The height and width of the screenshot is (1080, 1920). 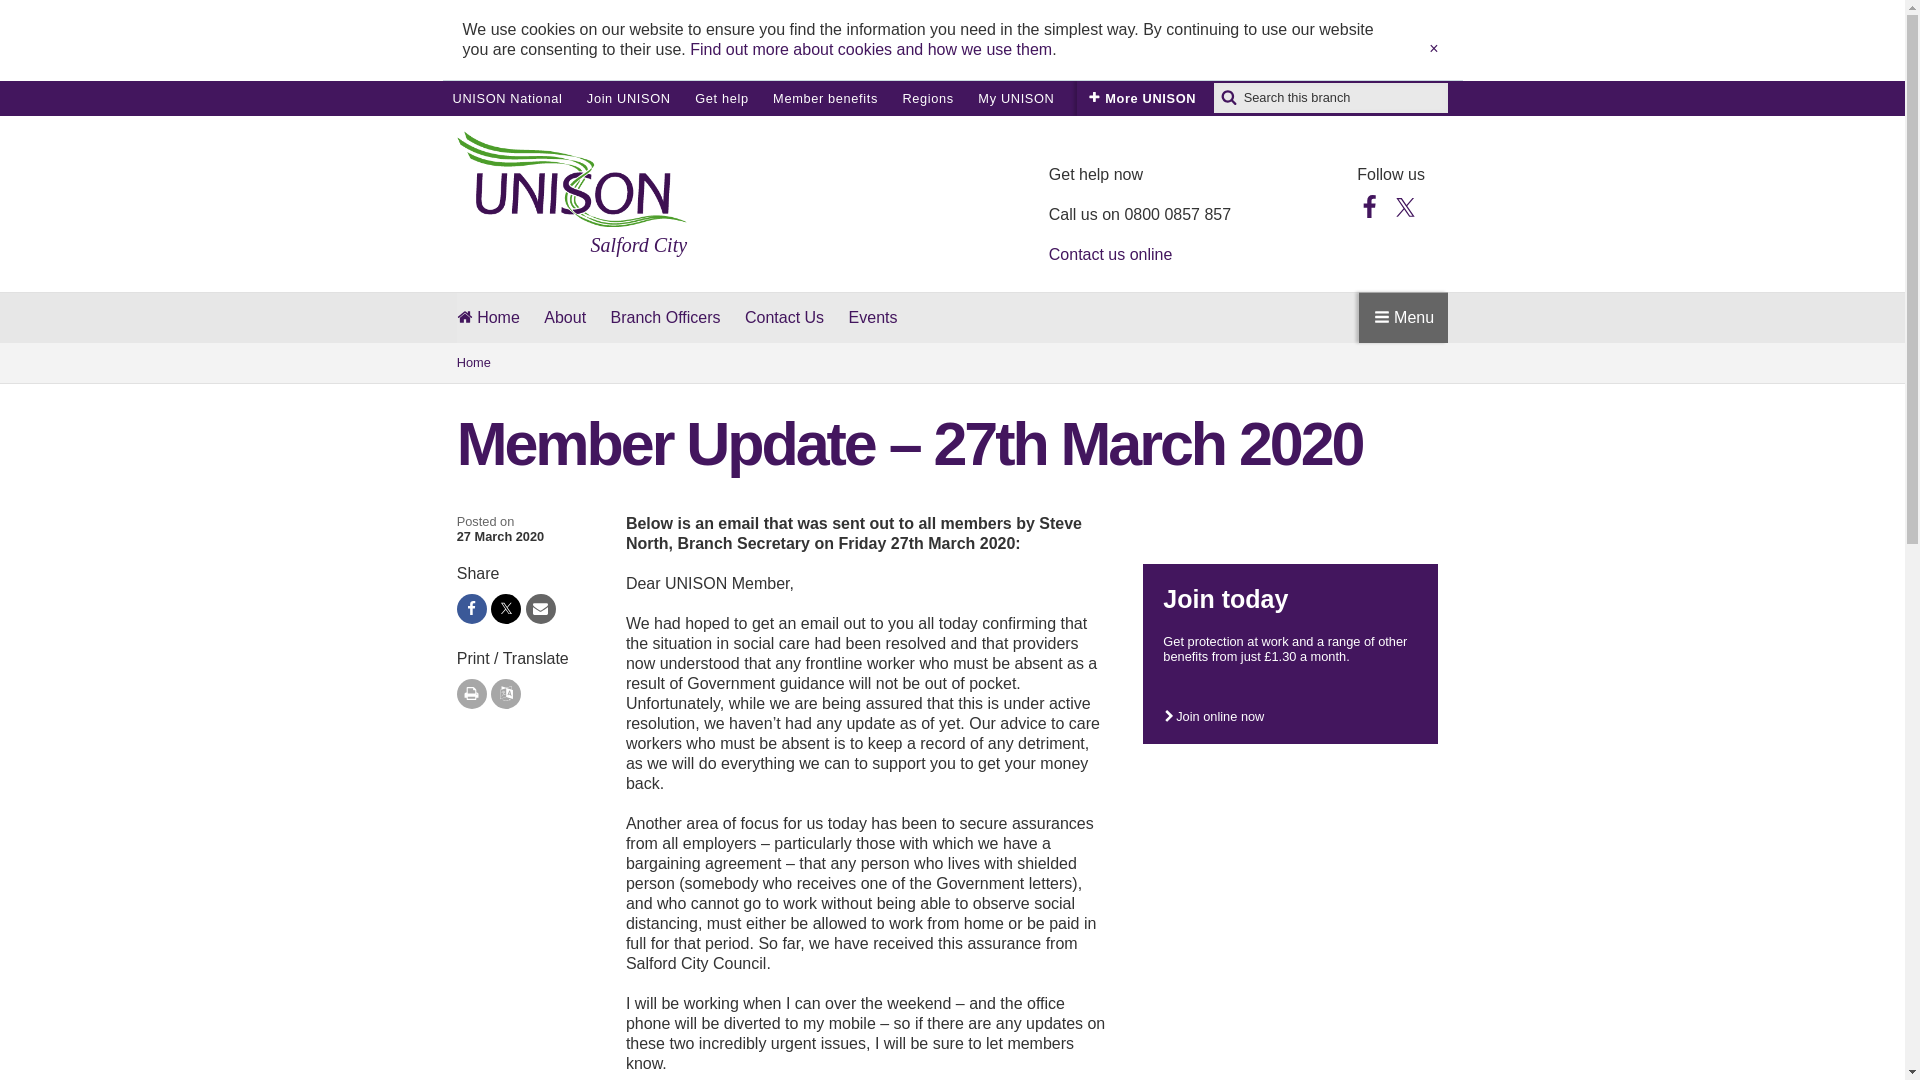 What do you see at coordinates (1403, 317) in the screenshot?
I see `Join UNISON` at bounding box center [1403, 317].